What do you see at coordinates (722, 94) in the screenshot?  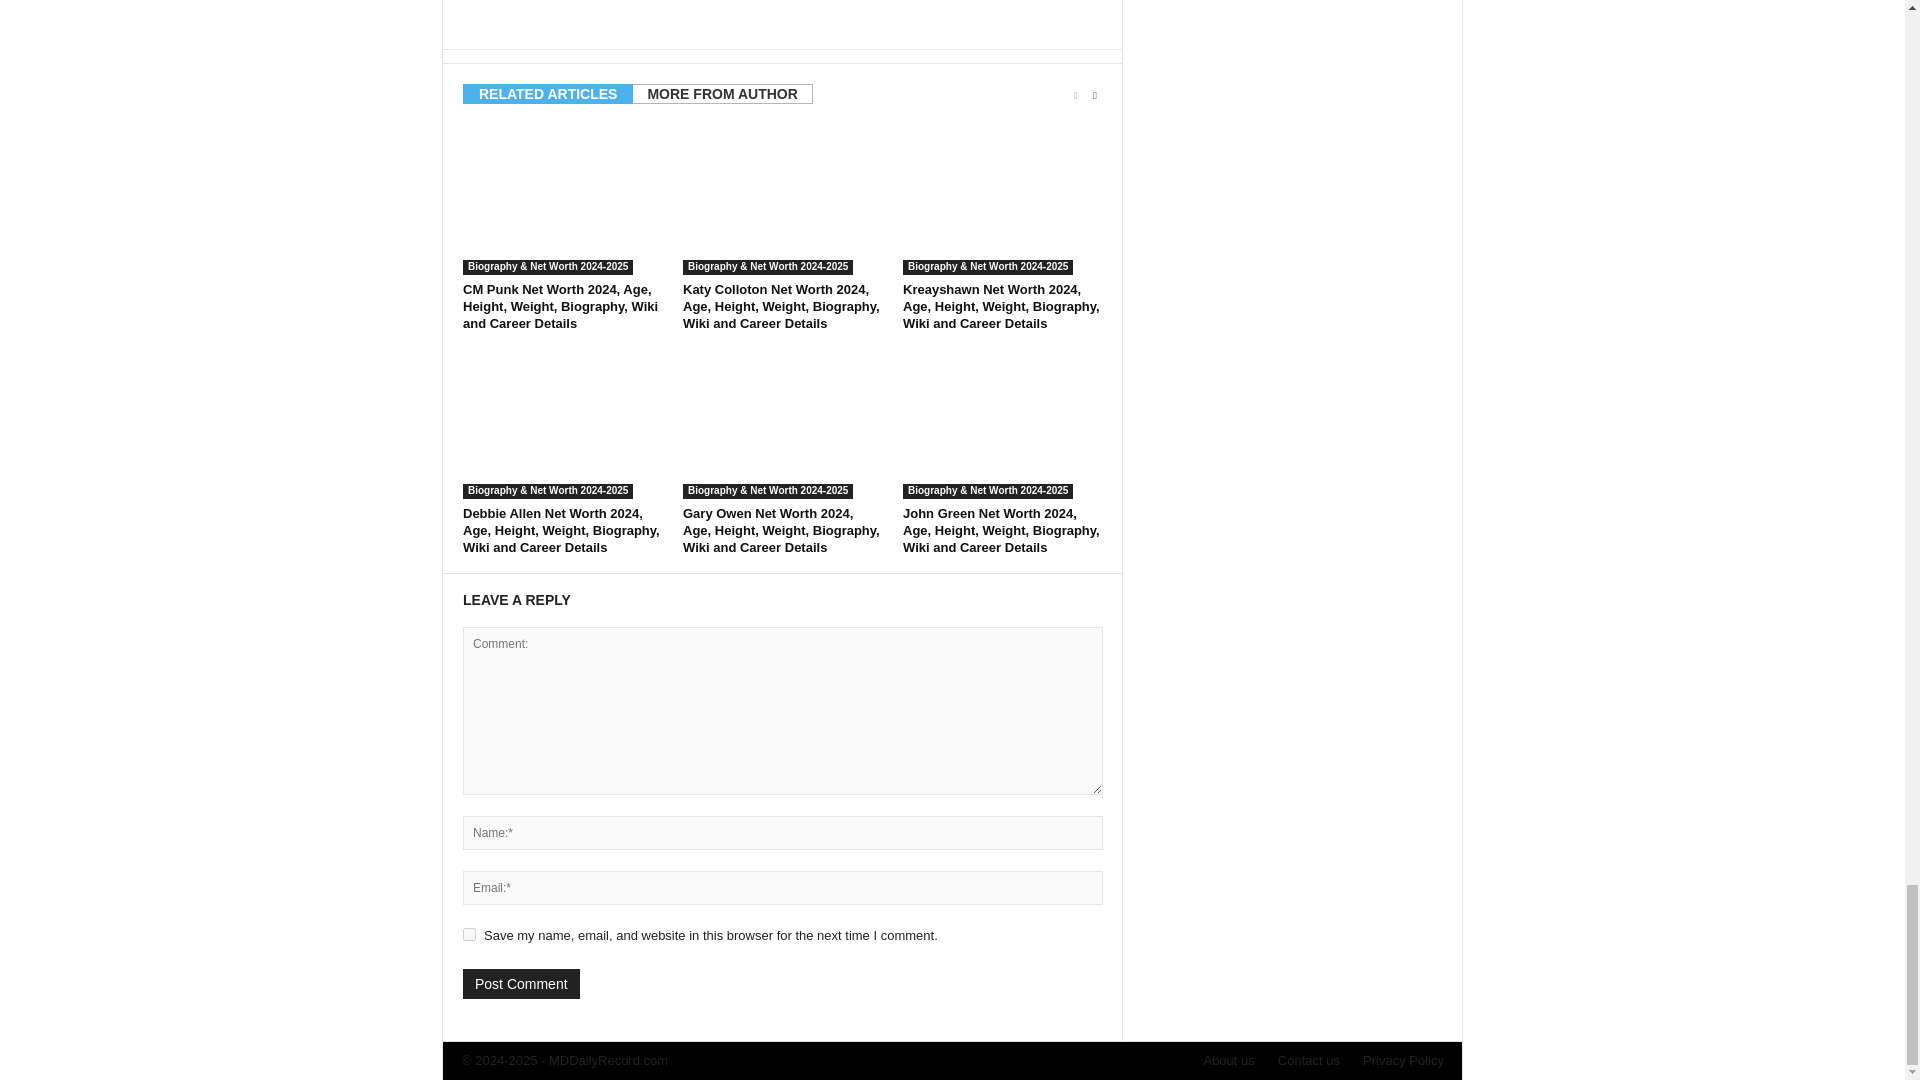 I see `MORE FROM AUTHOR` at bounding box center [722, 94].